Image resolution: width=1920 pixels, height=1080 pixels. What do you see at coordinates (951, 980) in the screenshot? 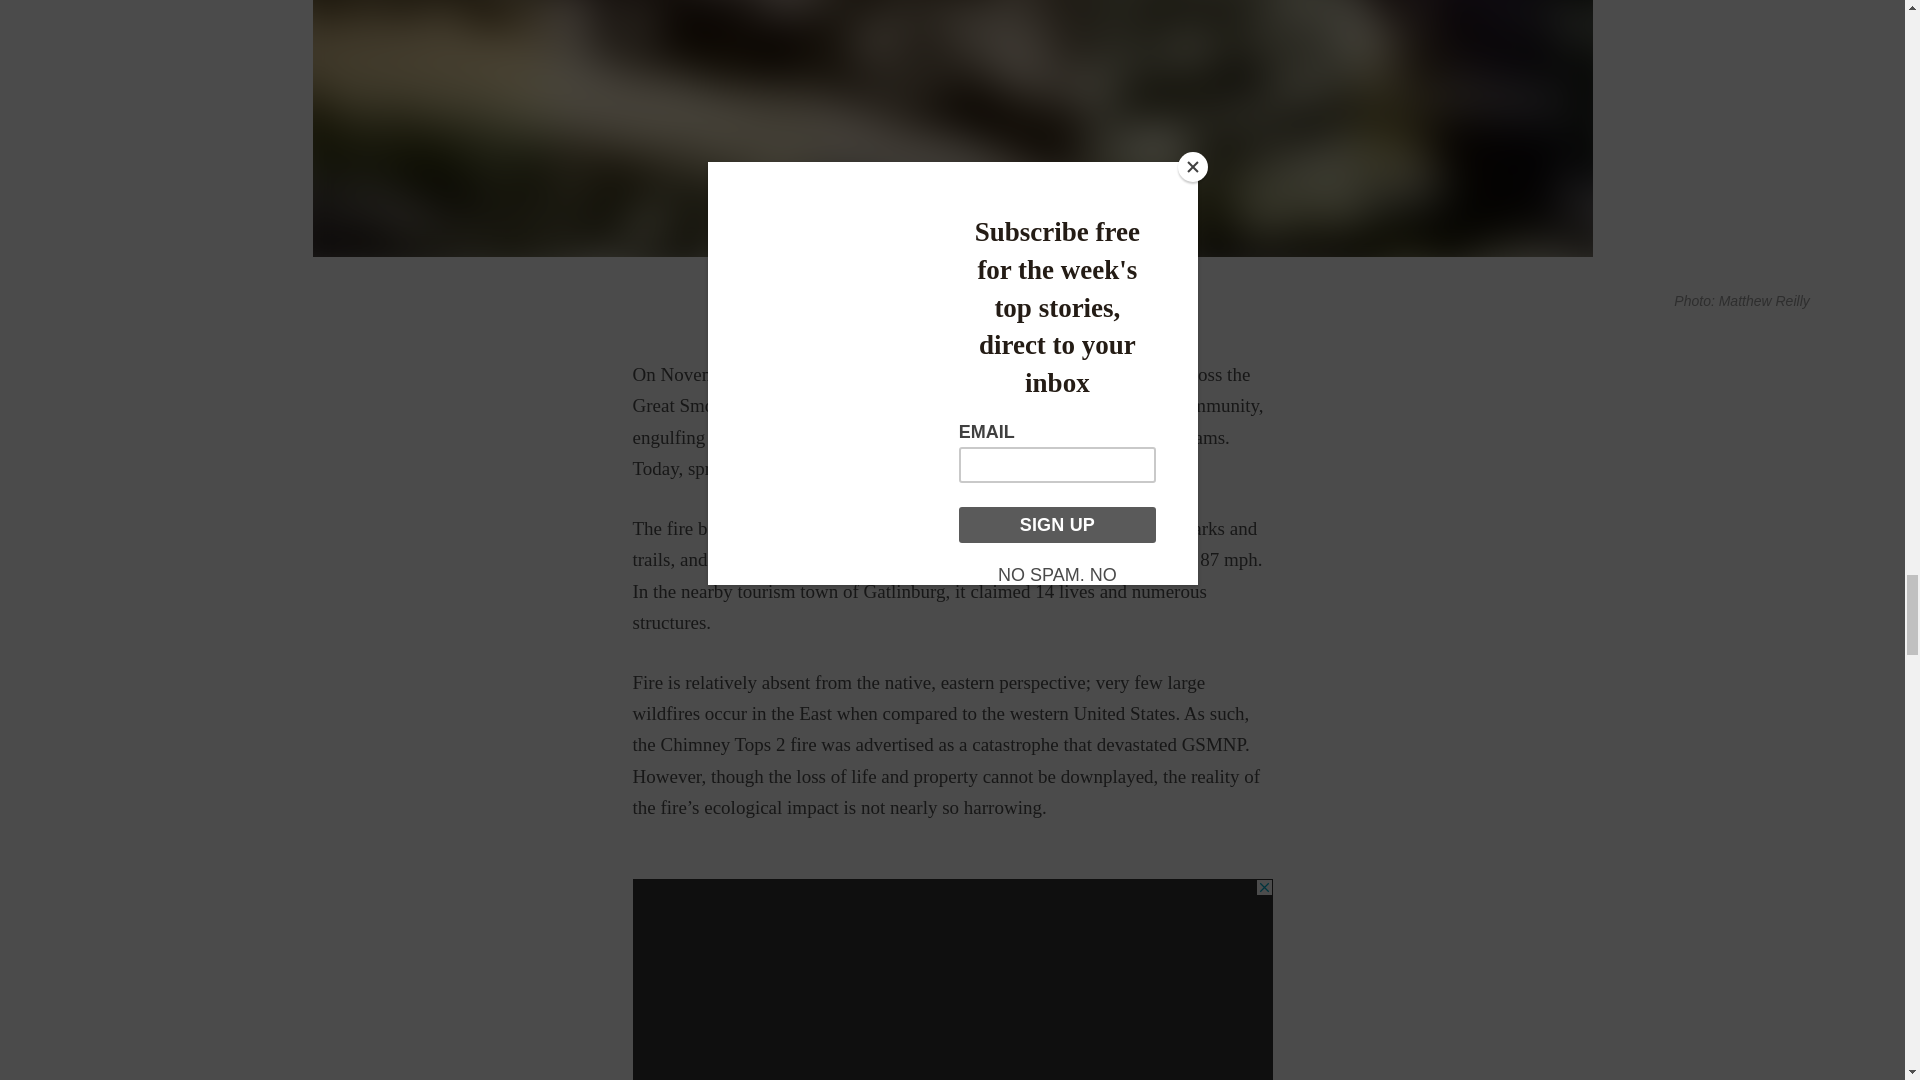
I see `3rd party ad content` at bounding box center [951, 980].